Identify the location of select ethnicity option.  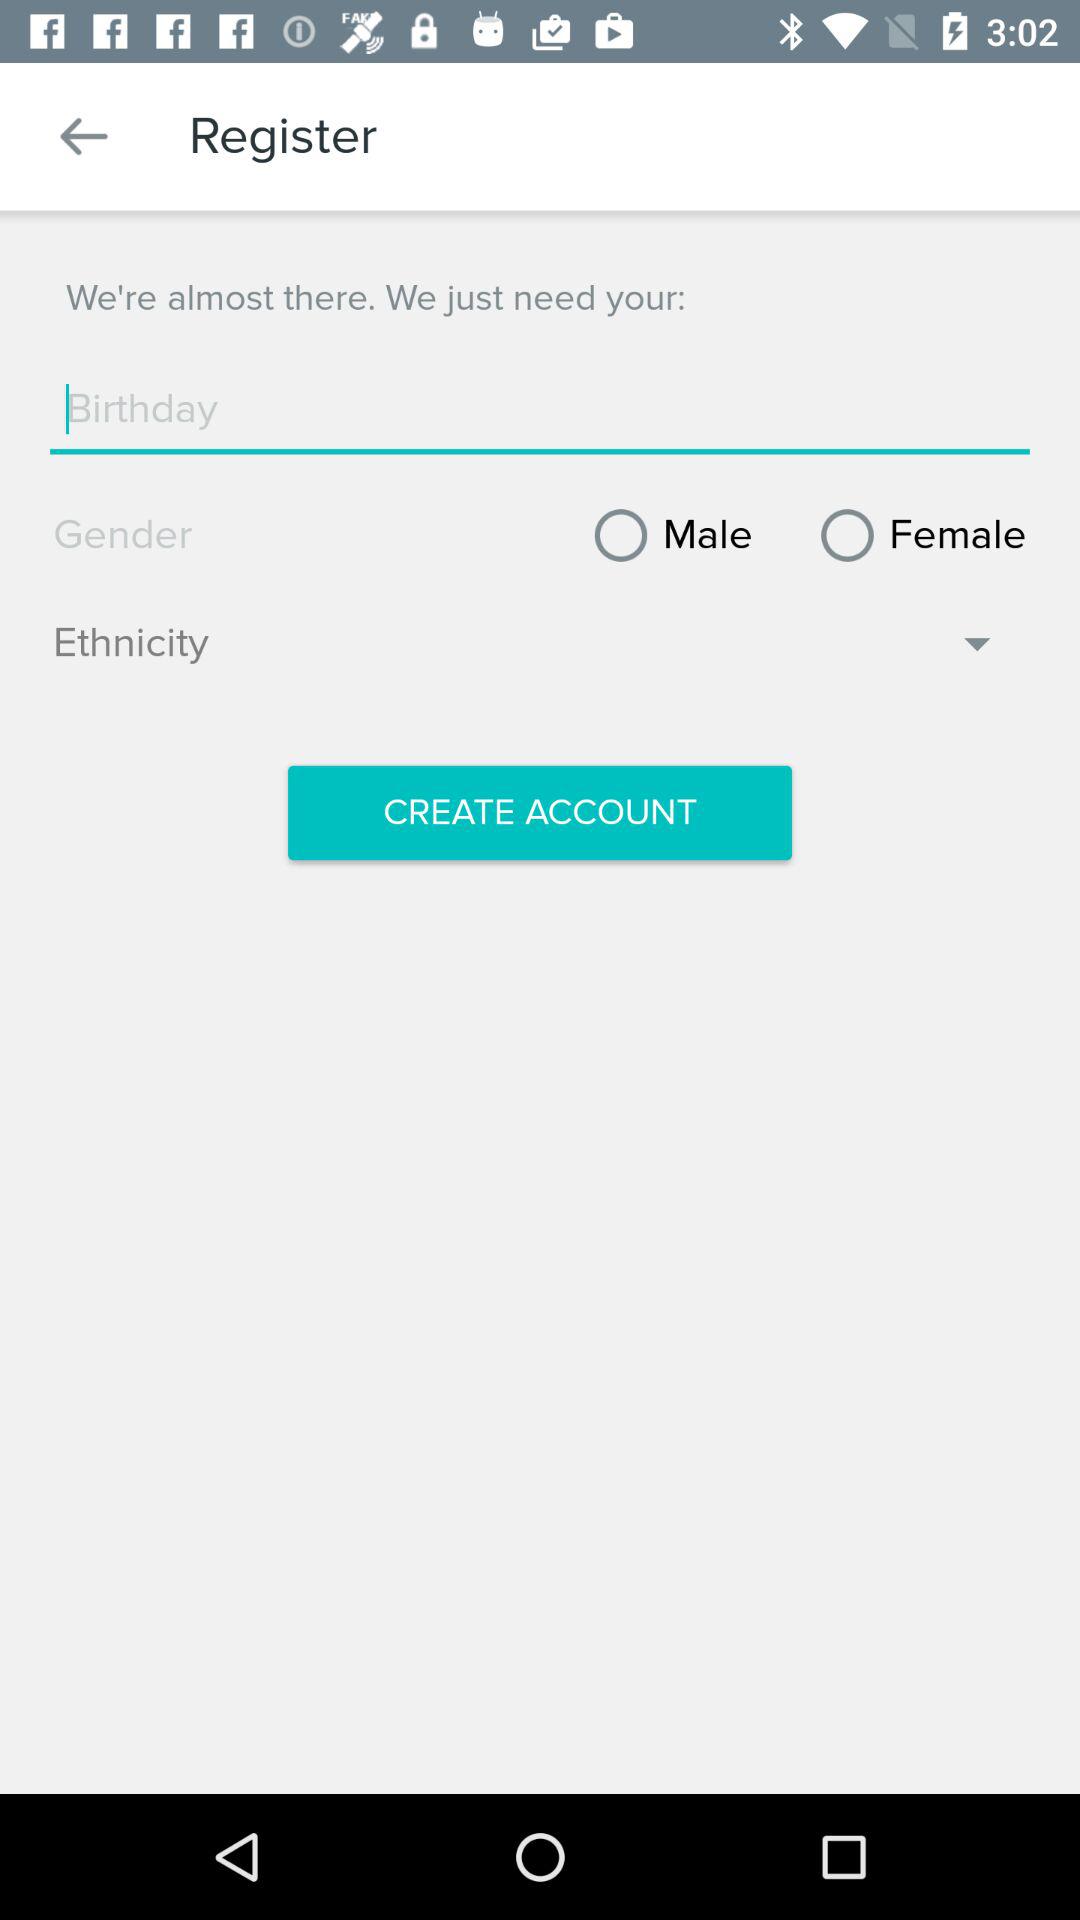
(526, 653).